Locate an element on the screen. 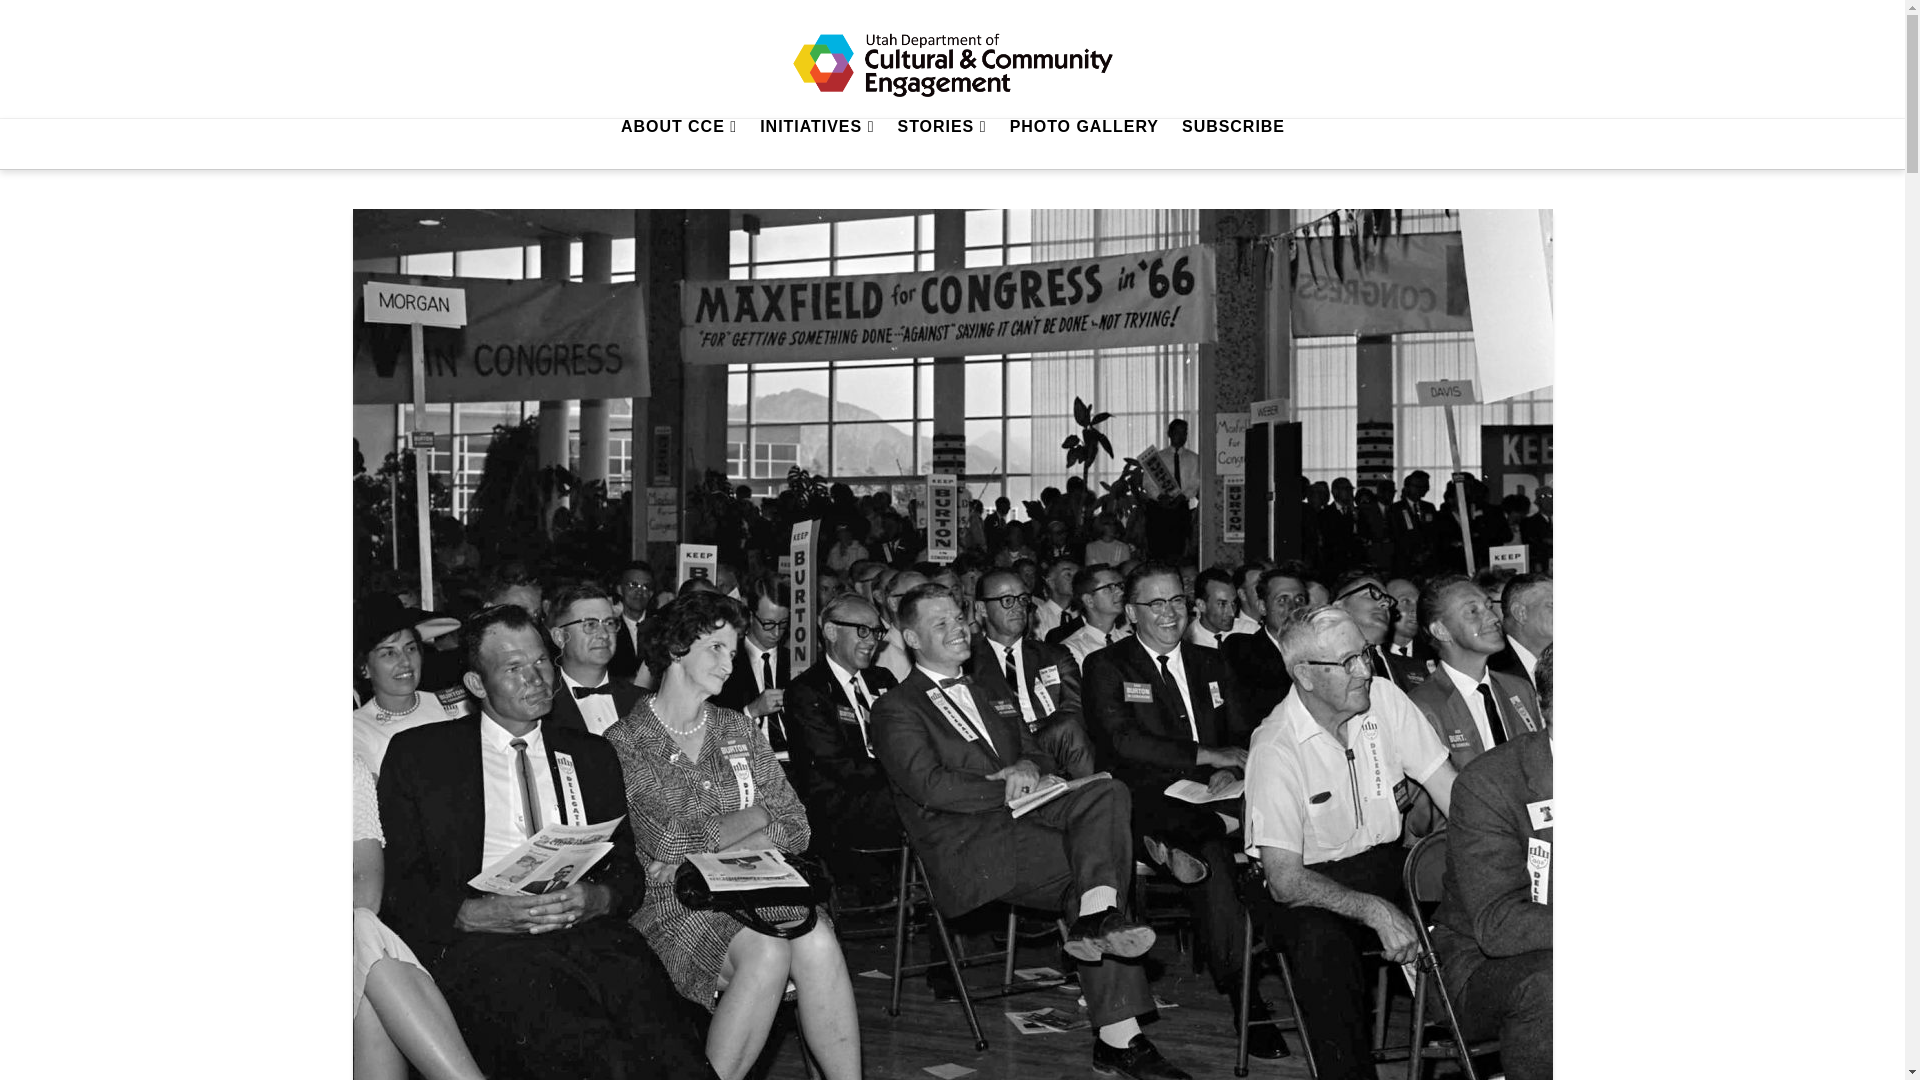 This screenshot has width=1920, height=1080. INITIATIVES is located at coordinates (816, 143).